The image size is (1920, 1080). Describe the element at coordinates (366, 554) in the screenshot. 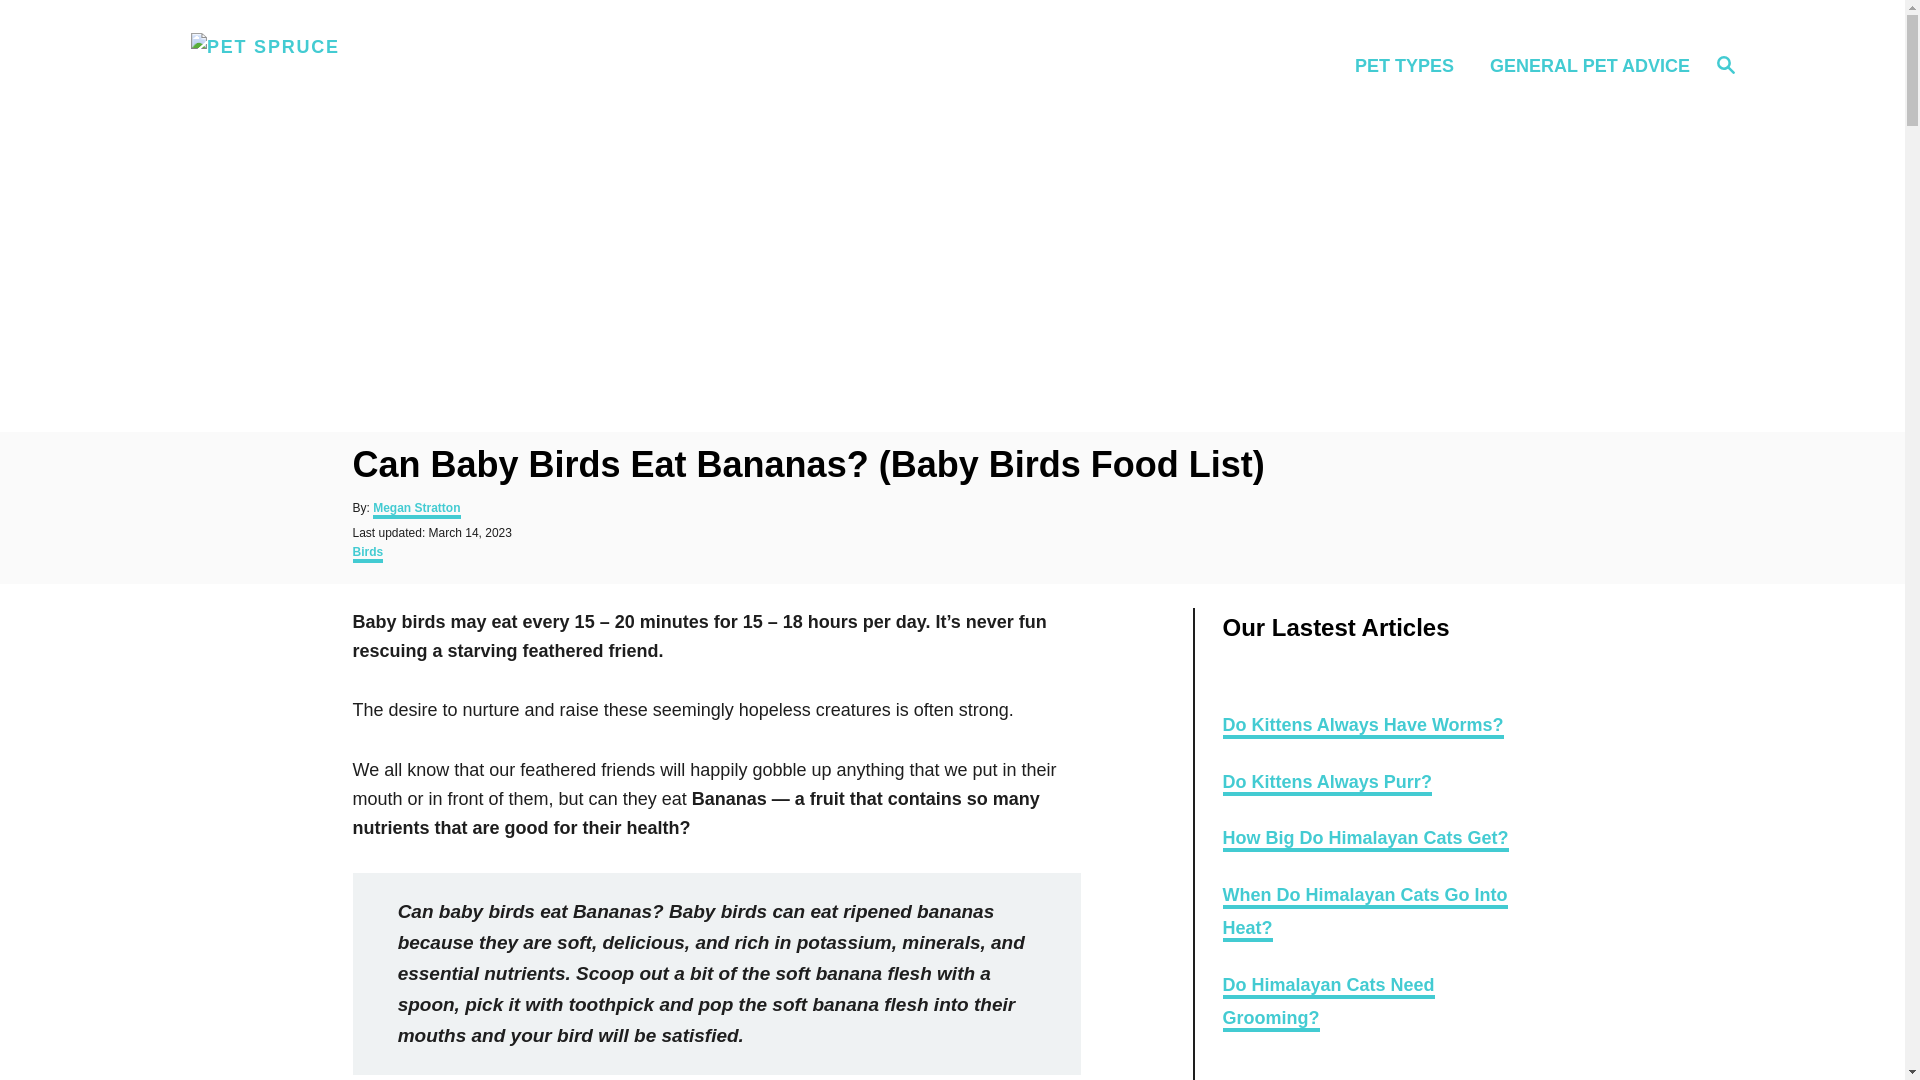

I see `Do Kittens Always Purr?` at that location.